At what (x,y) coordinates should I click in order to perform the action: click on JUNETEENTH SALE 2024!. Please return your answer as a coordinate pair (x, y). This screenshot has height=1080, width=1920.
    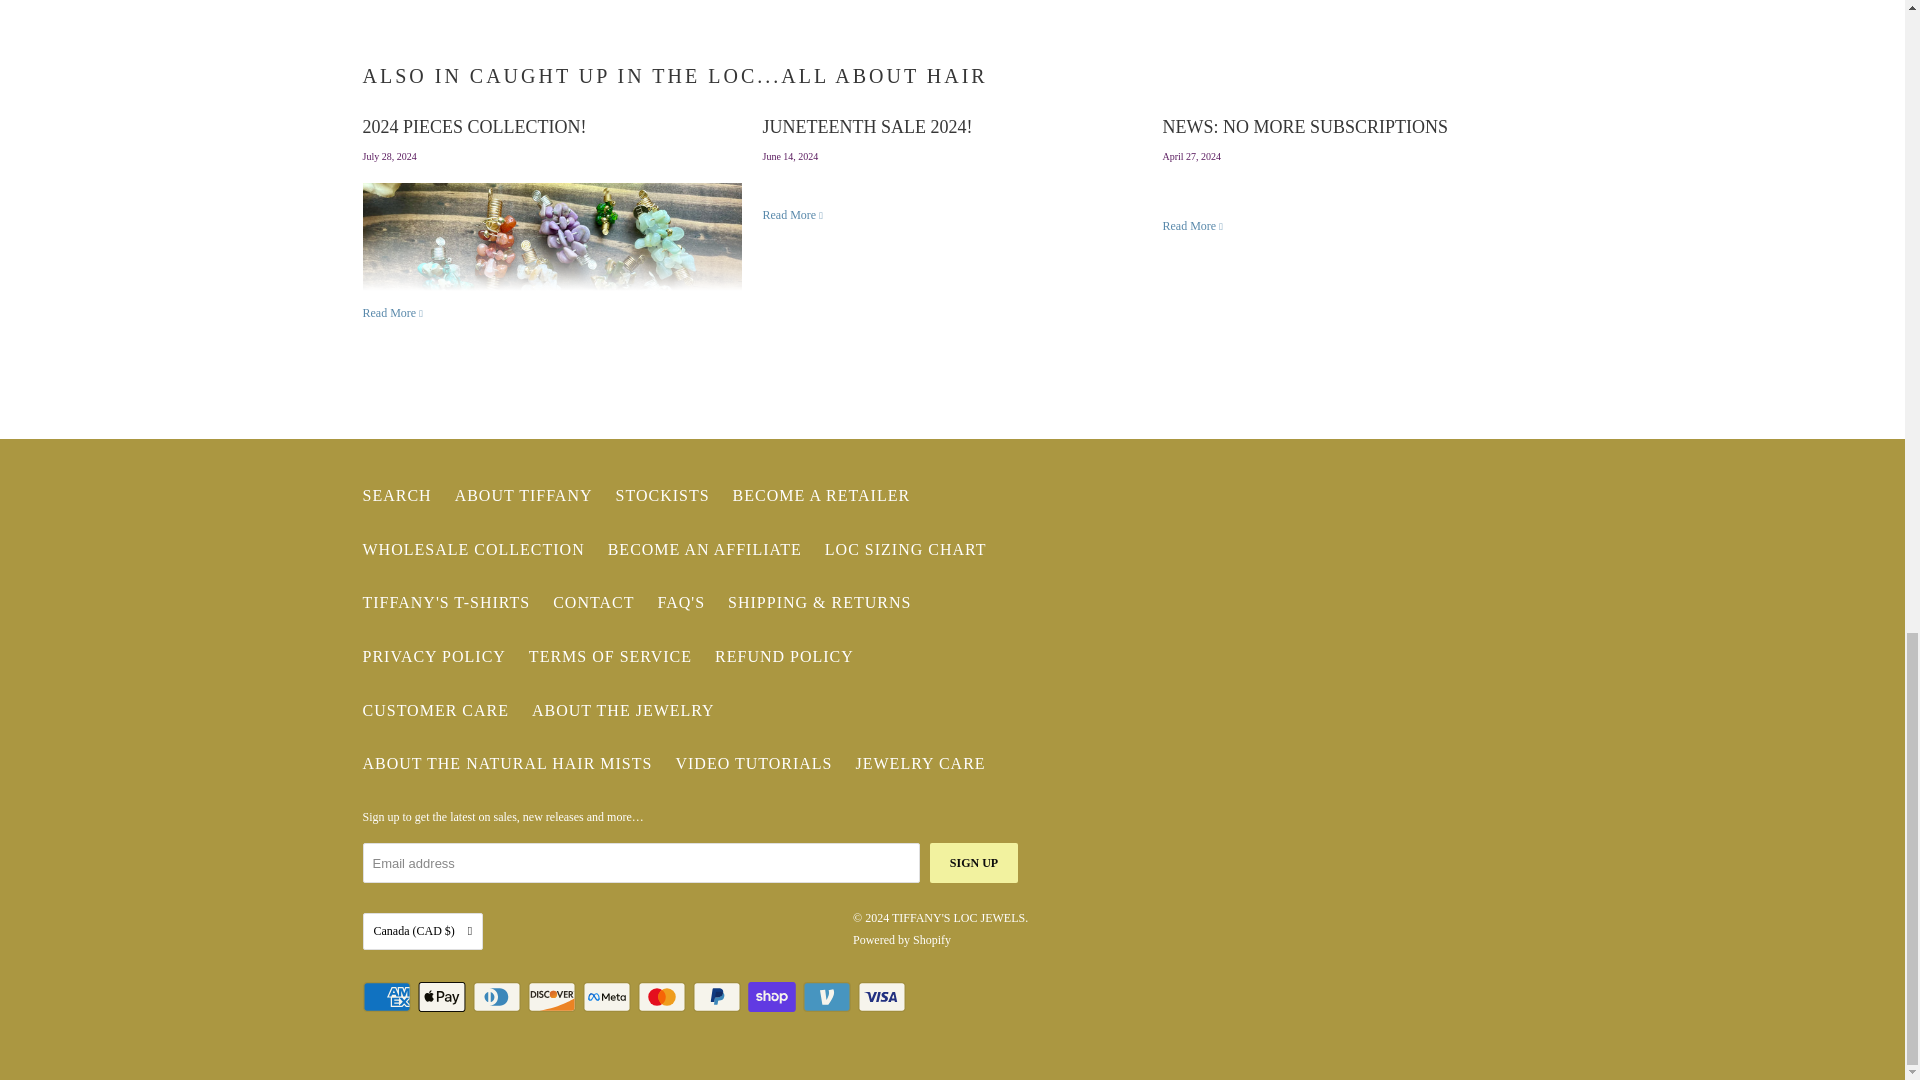
    Looking at the image, I should click on (792, 215).